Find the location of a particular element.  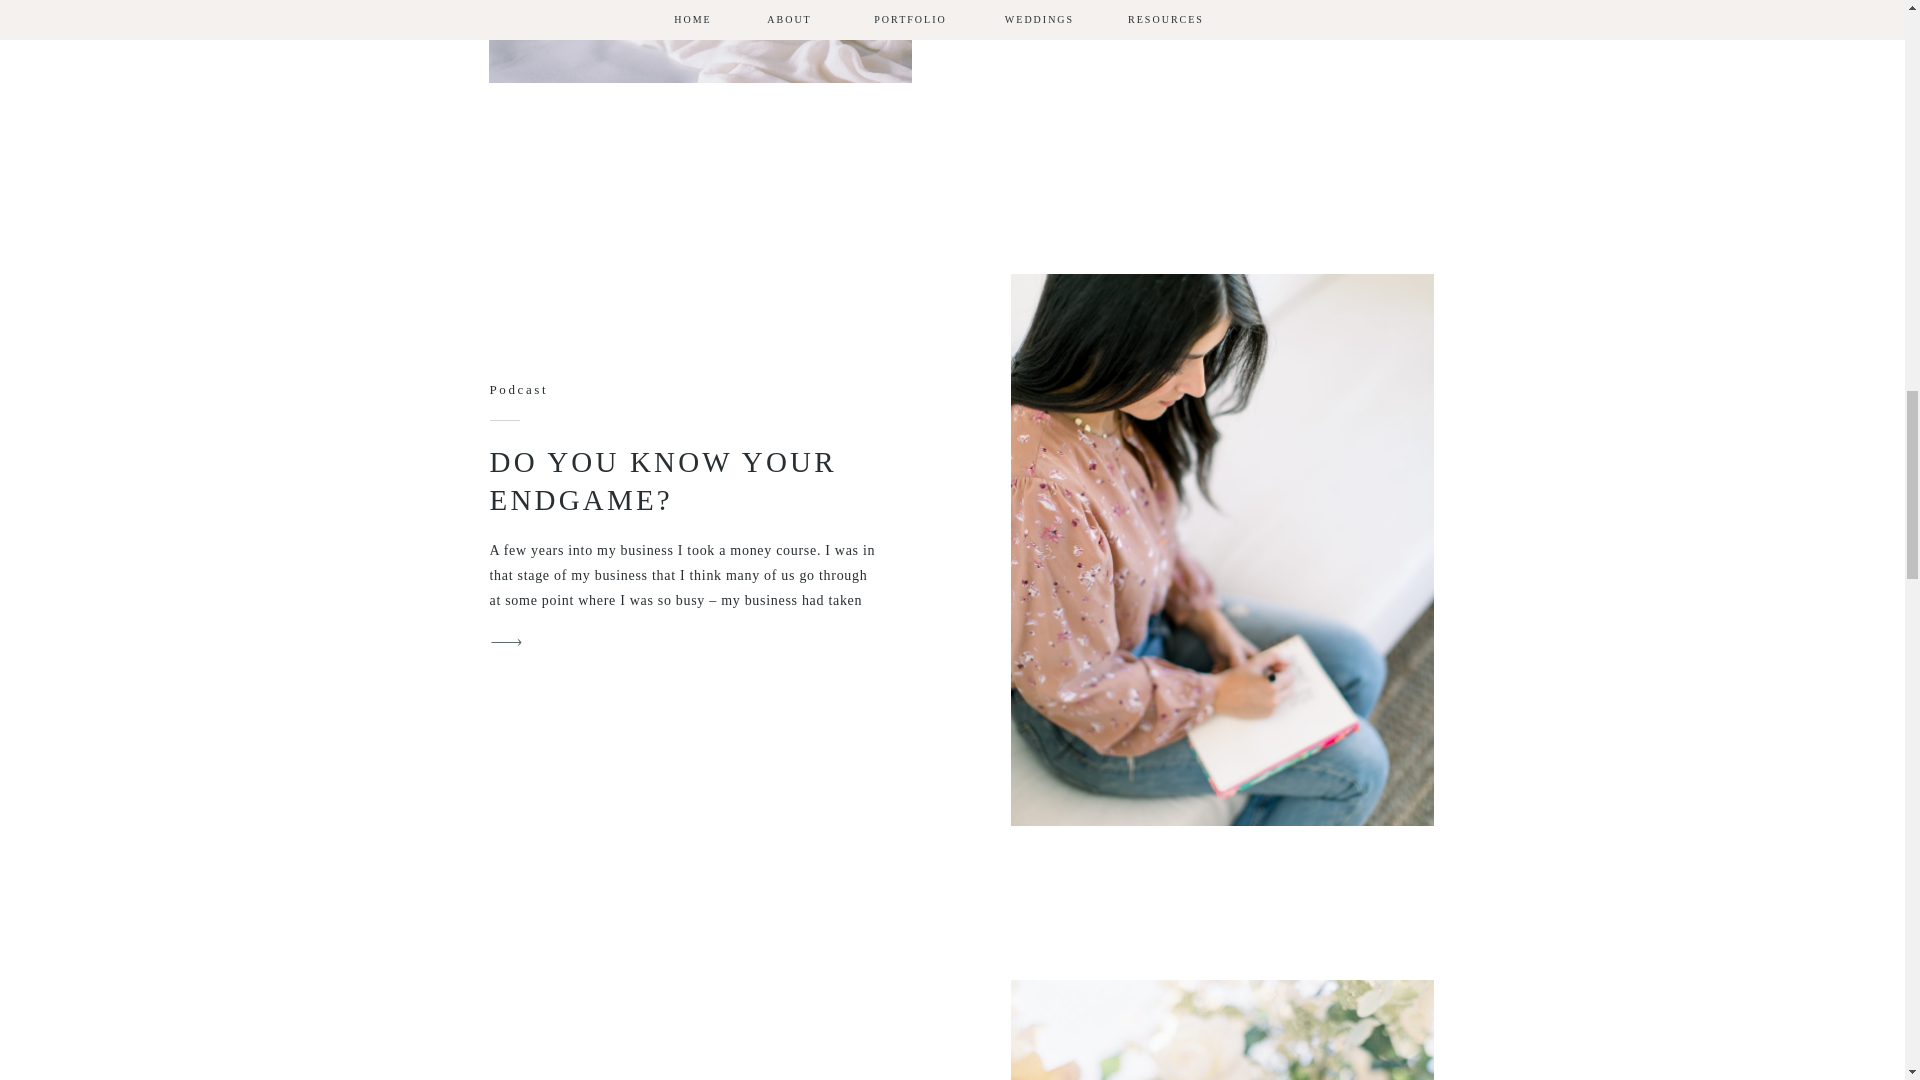

Do You Know Your Endgame? is located at coordinates (506, 642).